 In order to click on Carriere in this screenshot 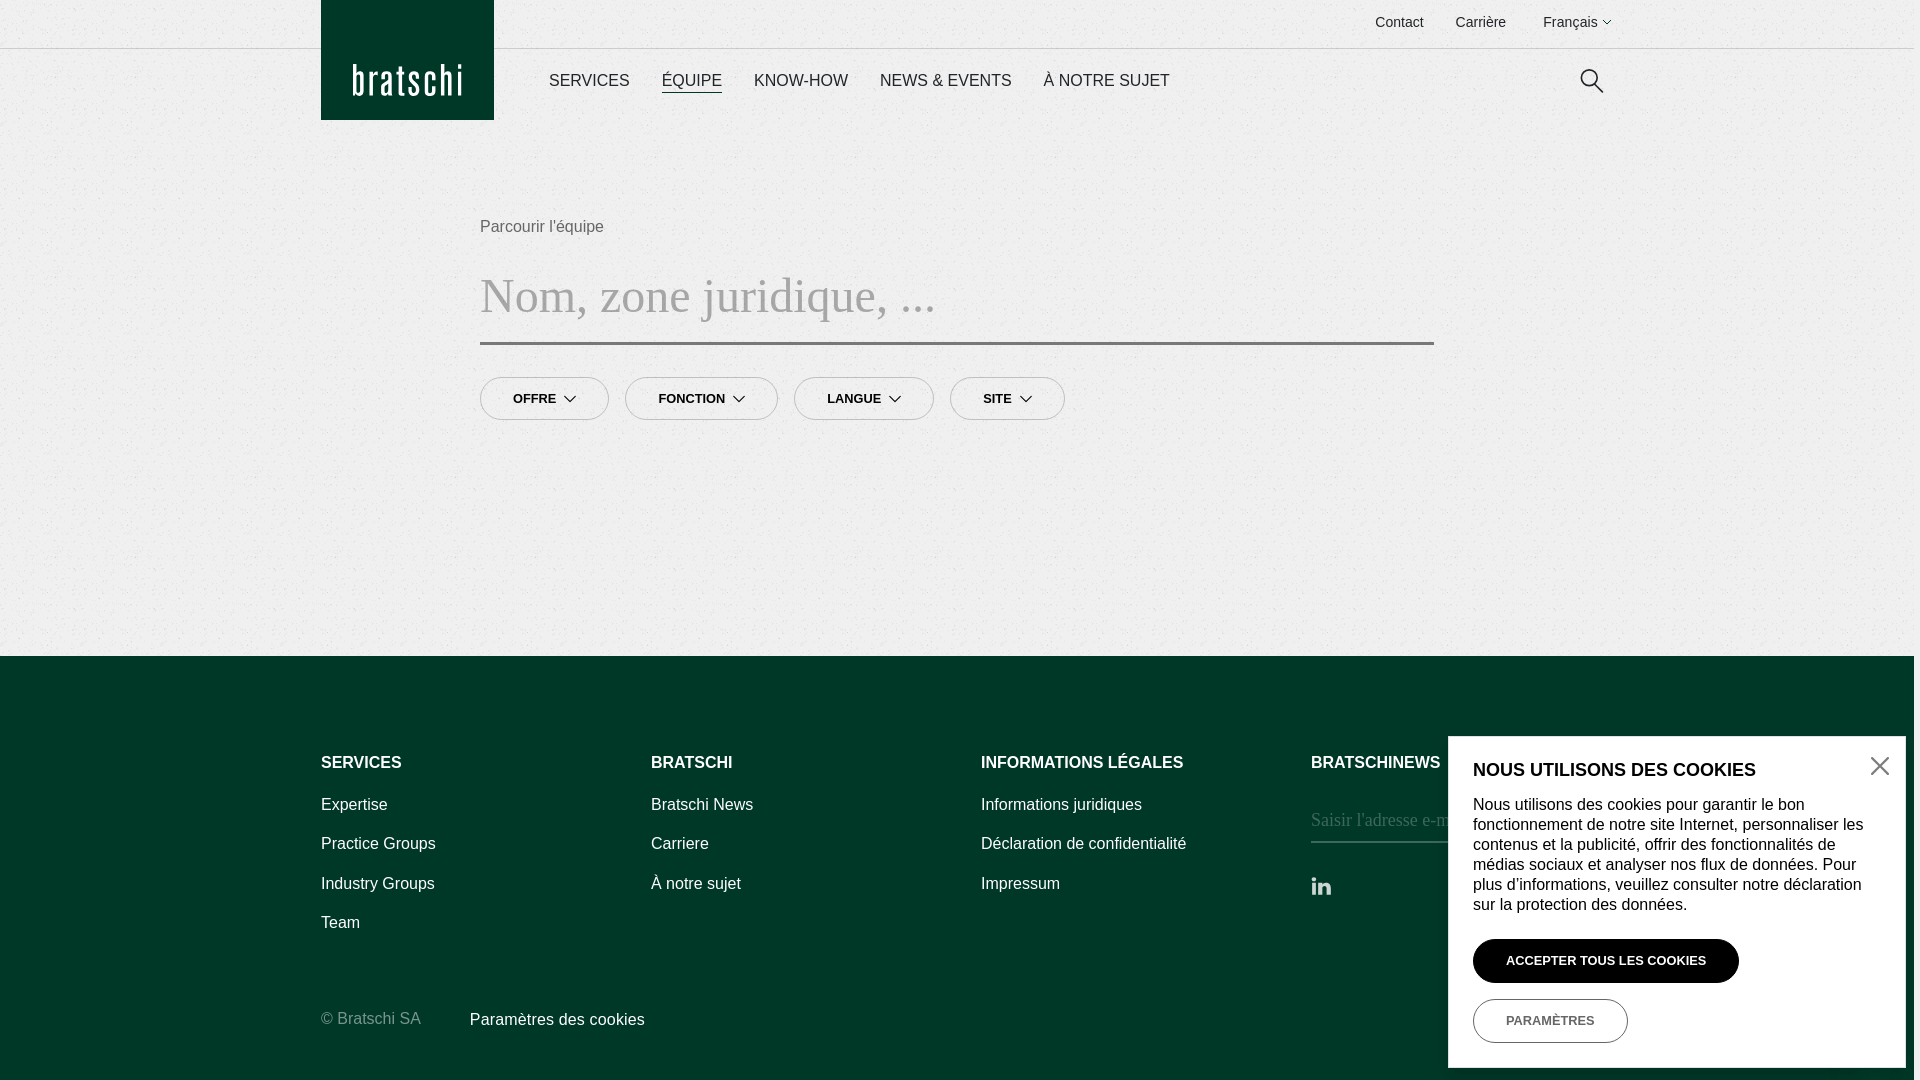, I will do `click(680, 844)`.